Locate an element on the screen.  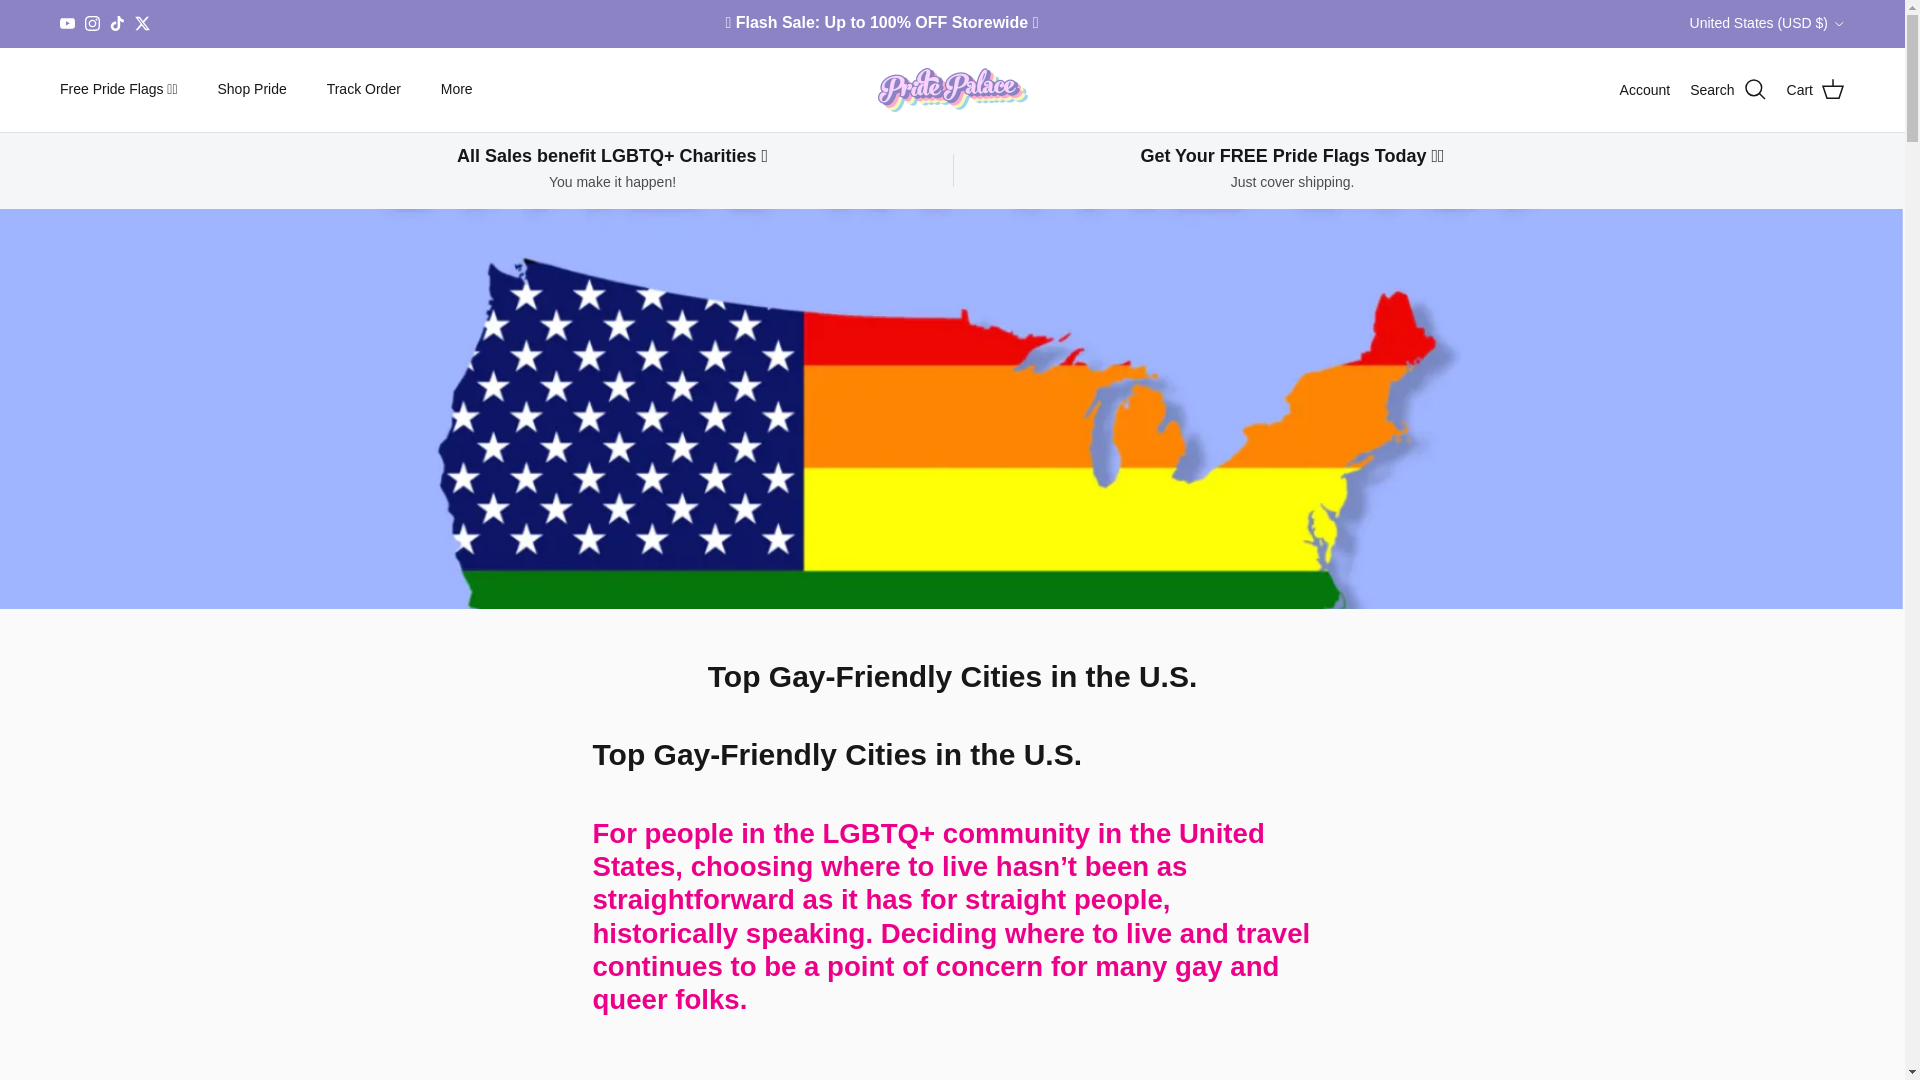
Pride Palace on YouTube is located at coordinates (66, 24).